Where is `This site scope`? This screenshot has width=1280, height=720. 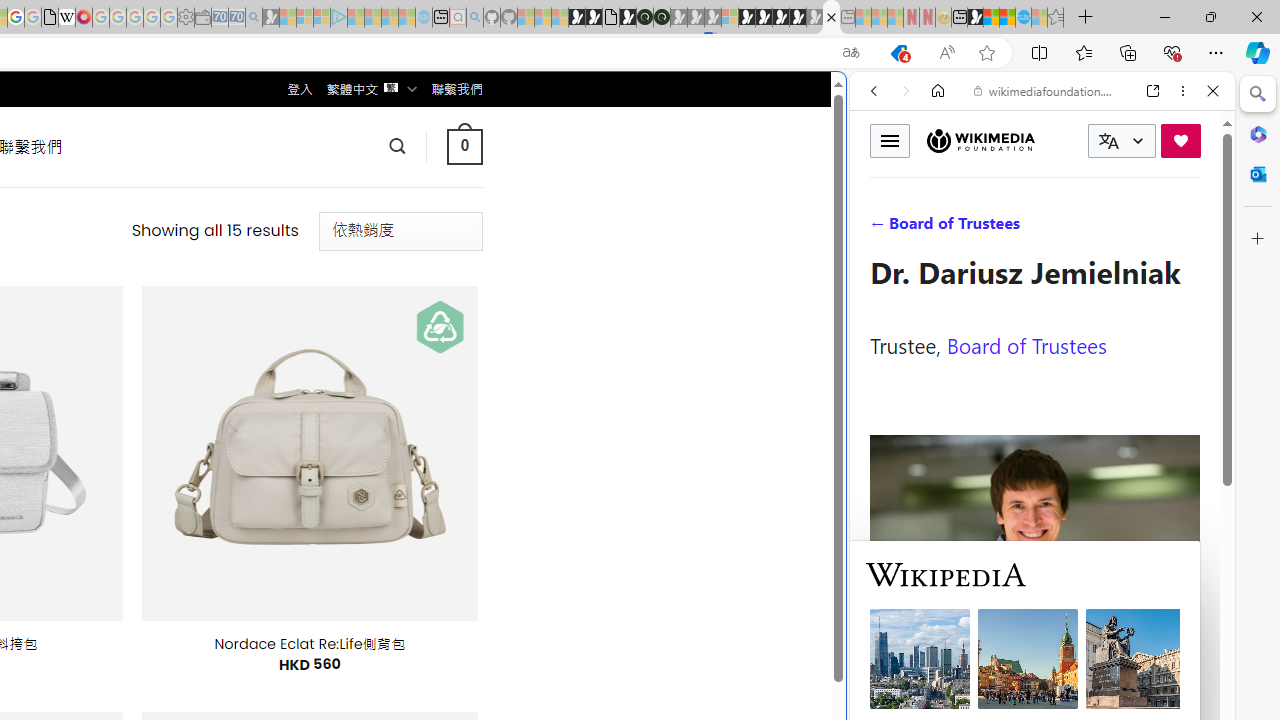 This site scope is located at coordinates (936, 180).